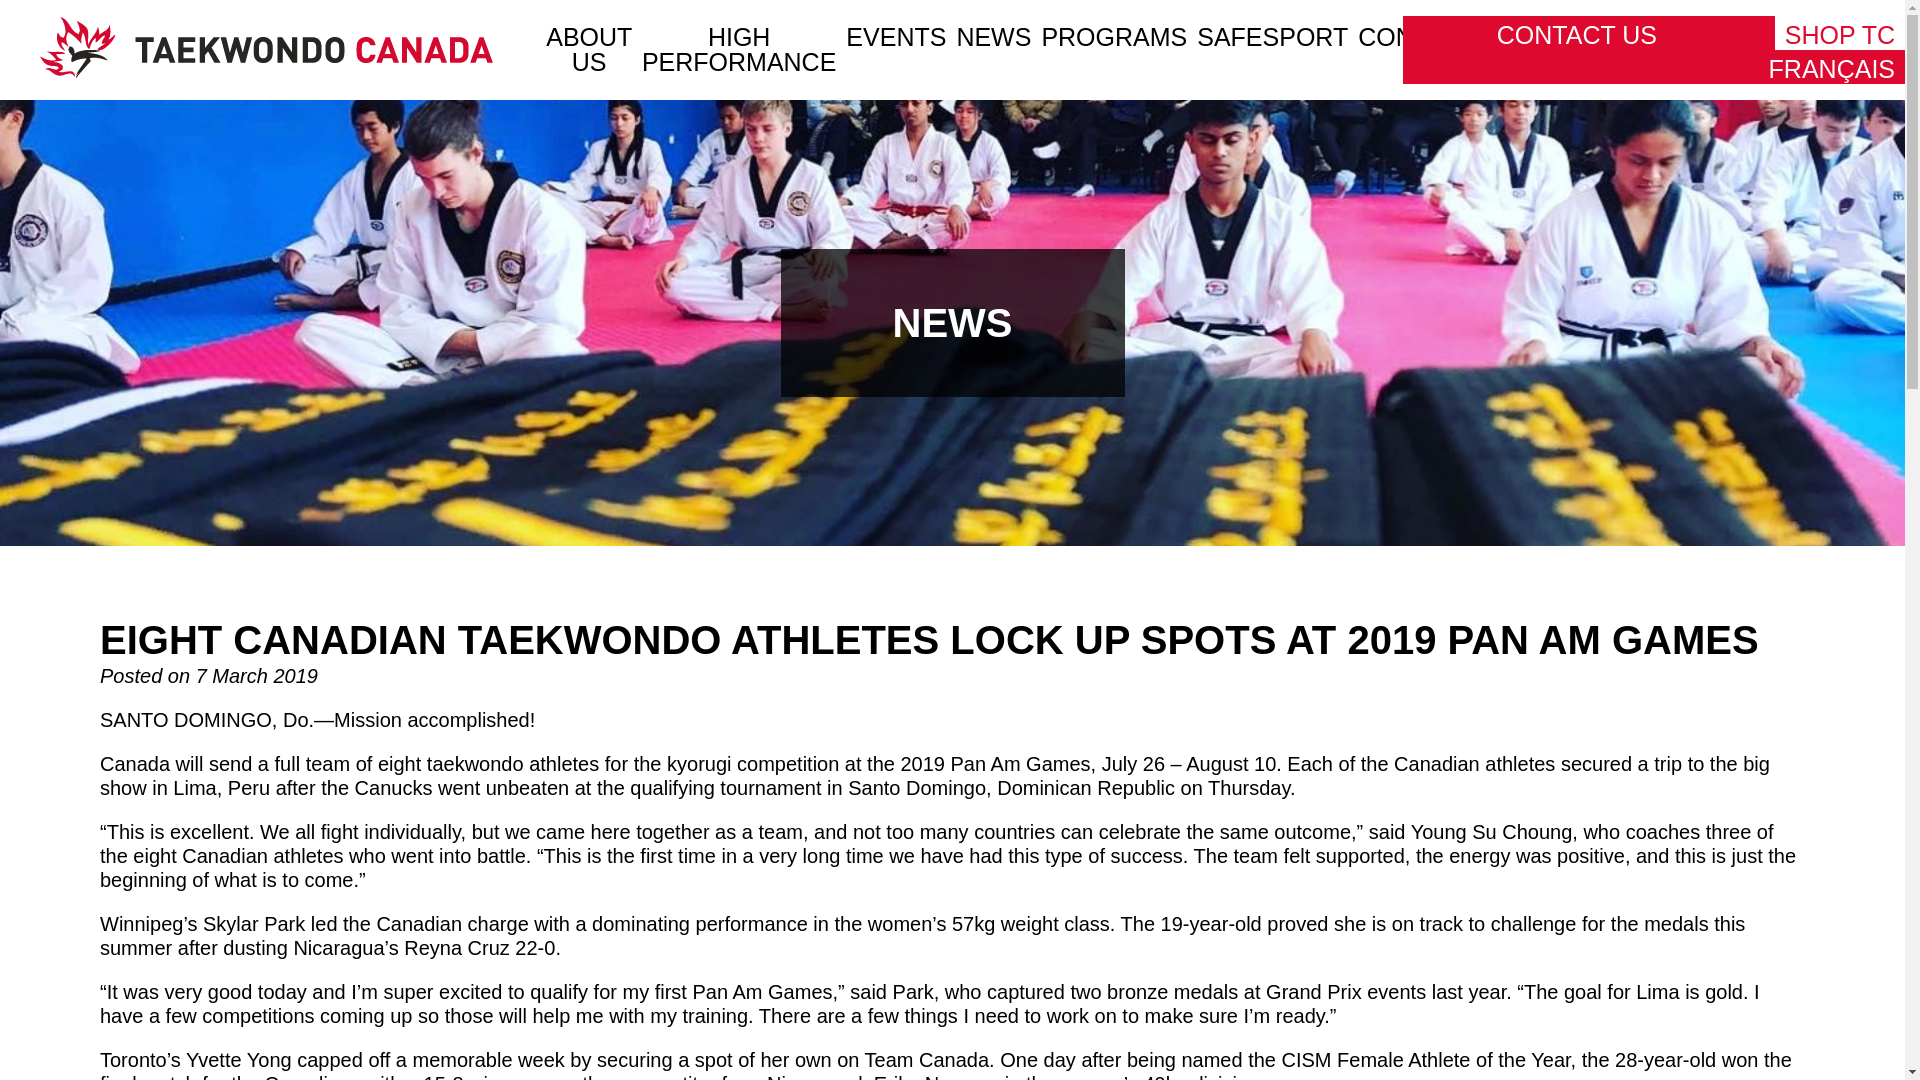  I want to click on Taekwondo Canada on Twitter, so click(1708, 18).